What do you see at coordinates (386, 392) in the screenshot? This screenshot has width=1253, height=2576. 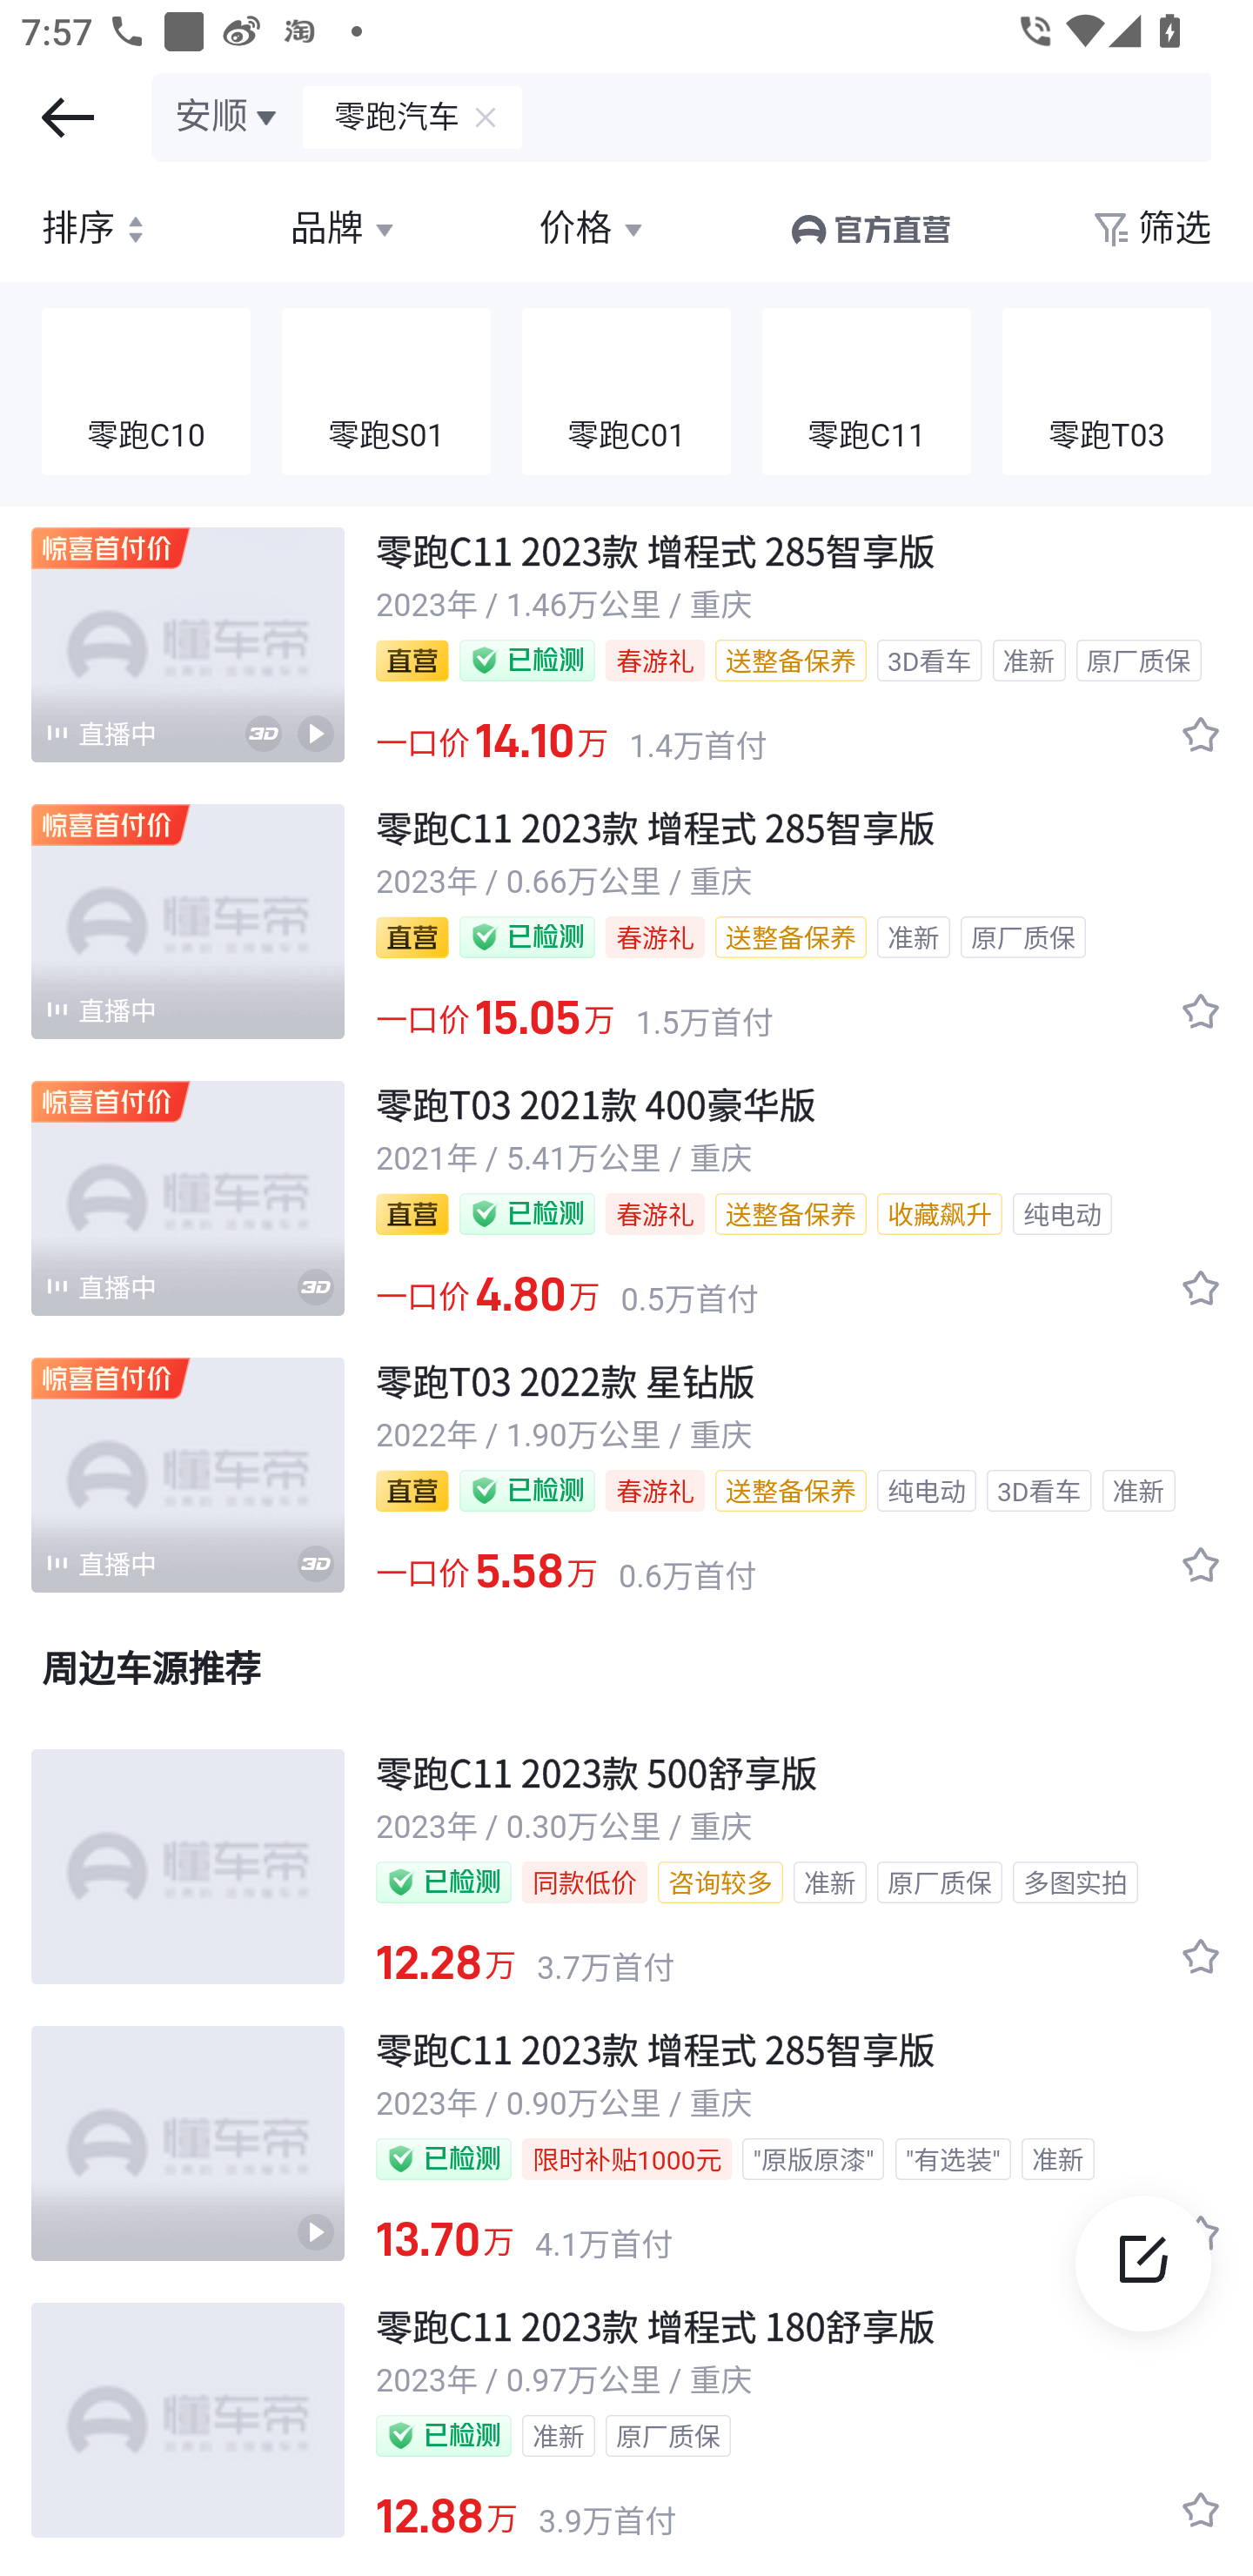 I see `零跑S01` at bounding box center [386, 392].